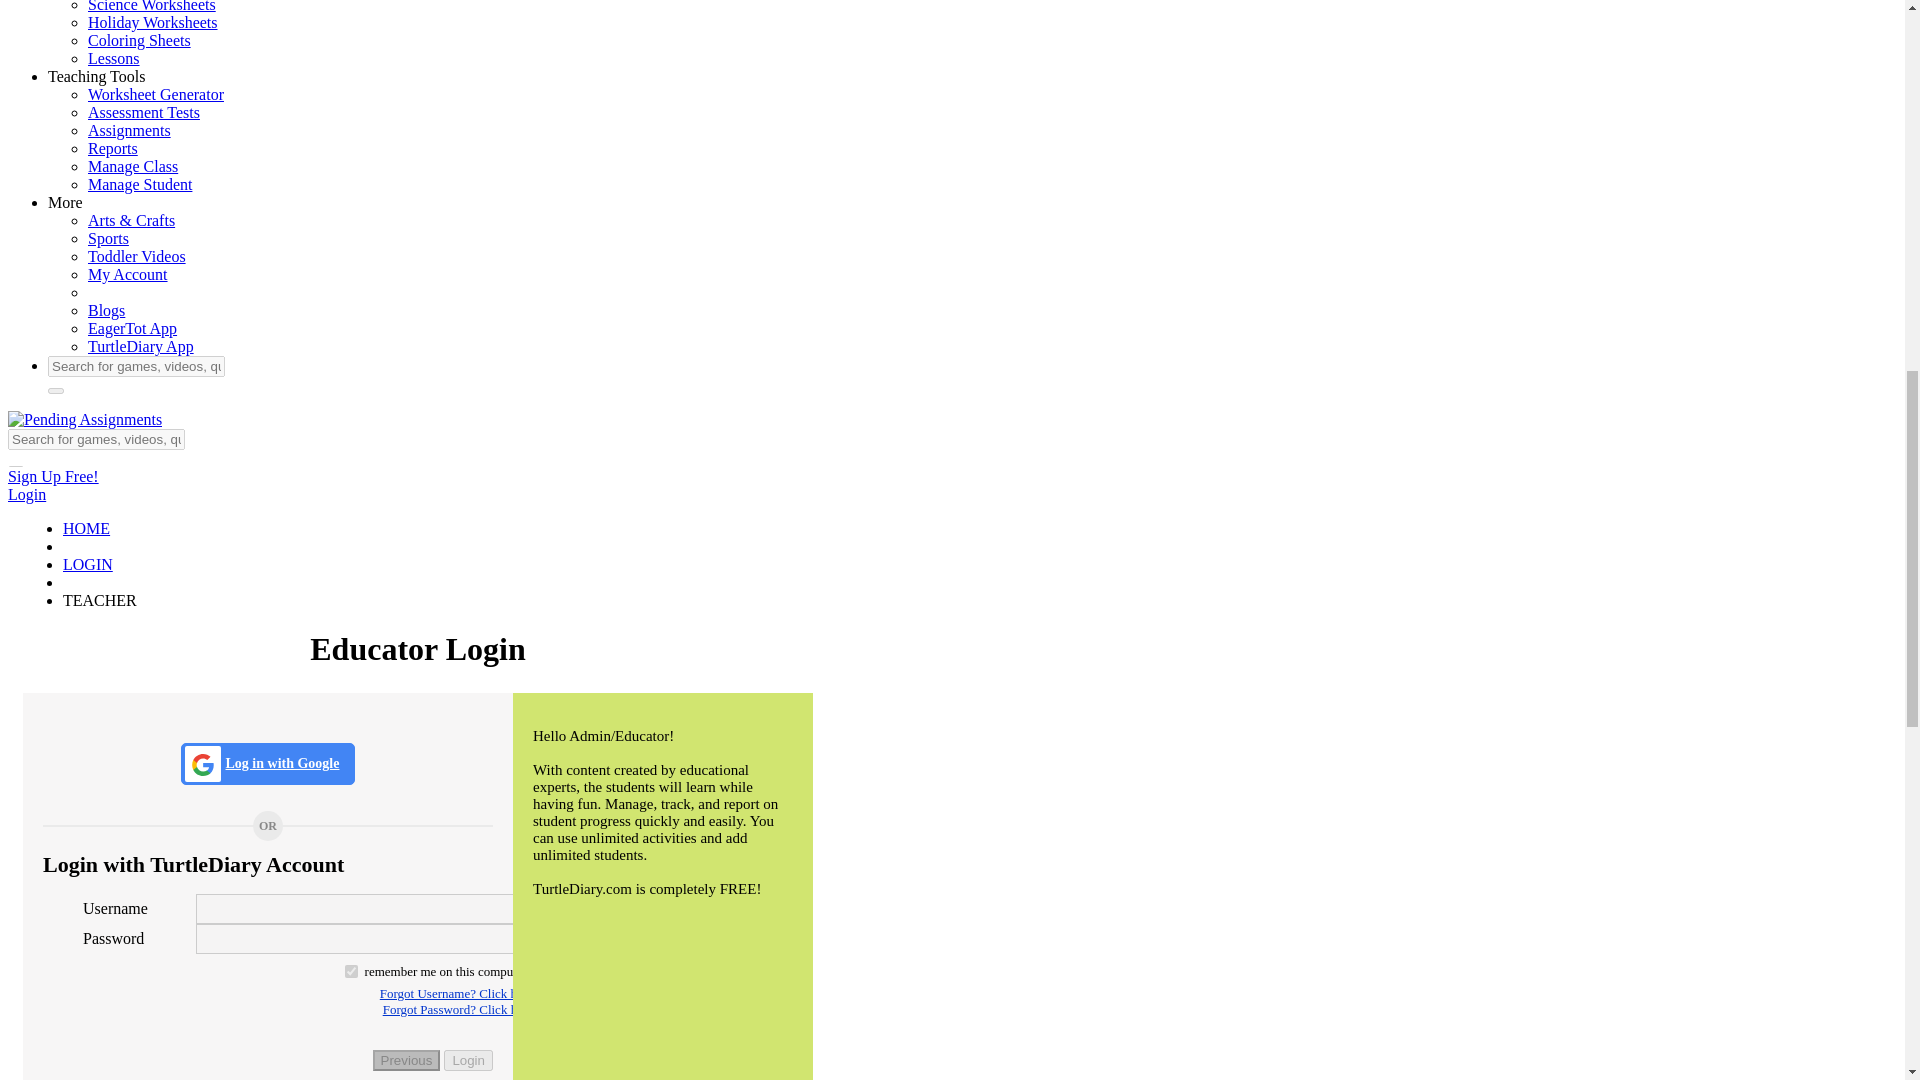 The height and width of the screenshot is (1080, 1920). What do you see at coordinates (113, 148) in the screenshot?
I see `Reports` at bounding box center [113, 148].